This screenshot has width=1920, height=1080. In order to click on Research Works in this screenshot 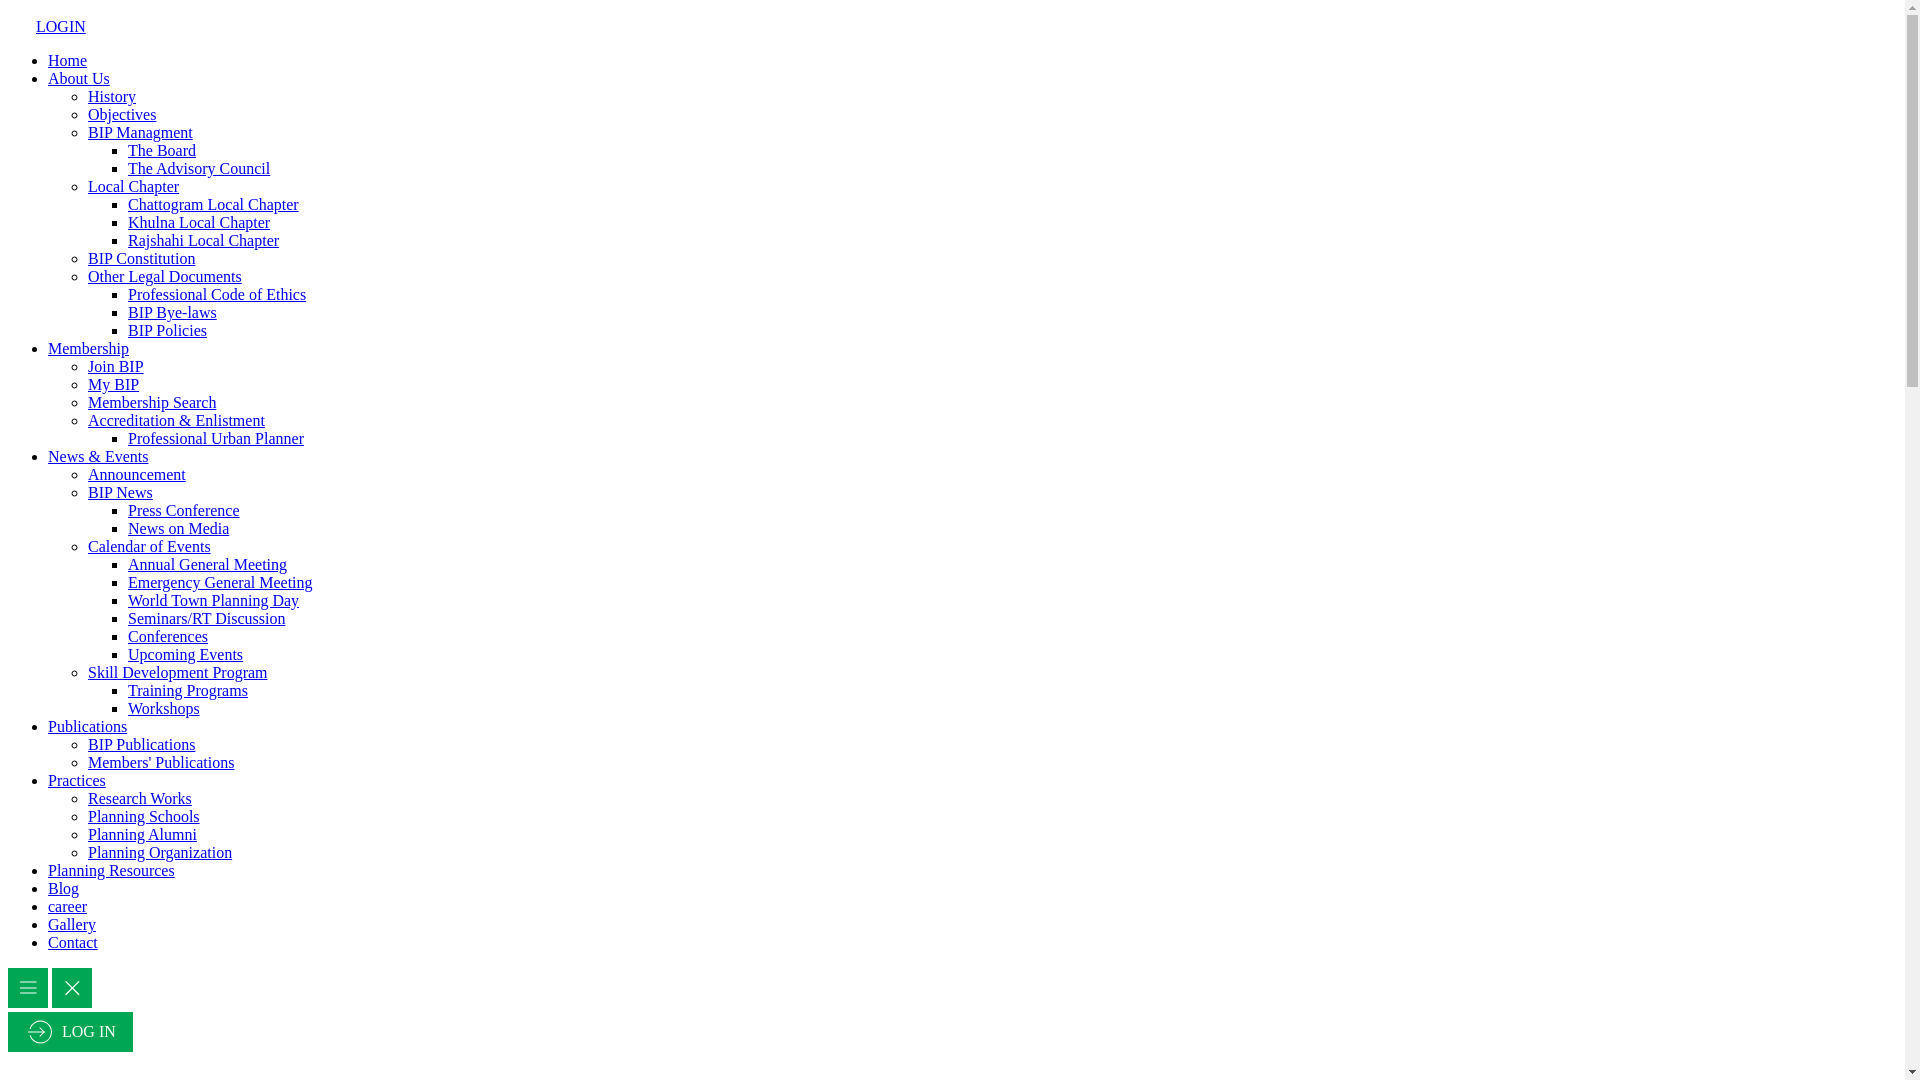, I will do `click(140, 798)`.